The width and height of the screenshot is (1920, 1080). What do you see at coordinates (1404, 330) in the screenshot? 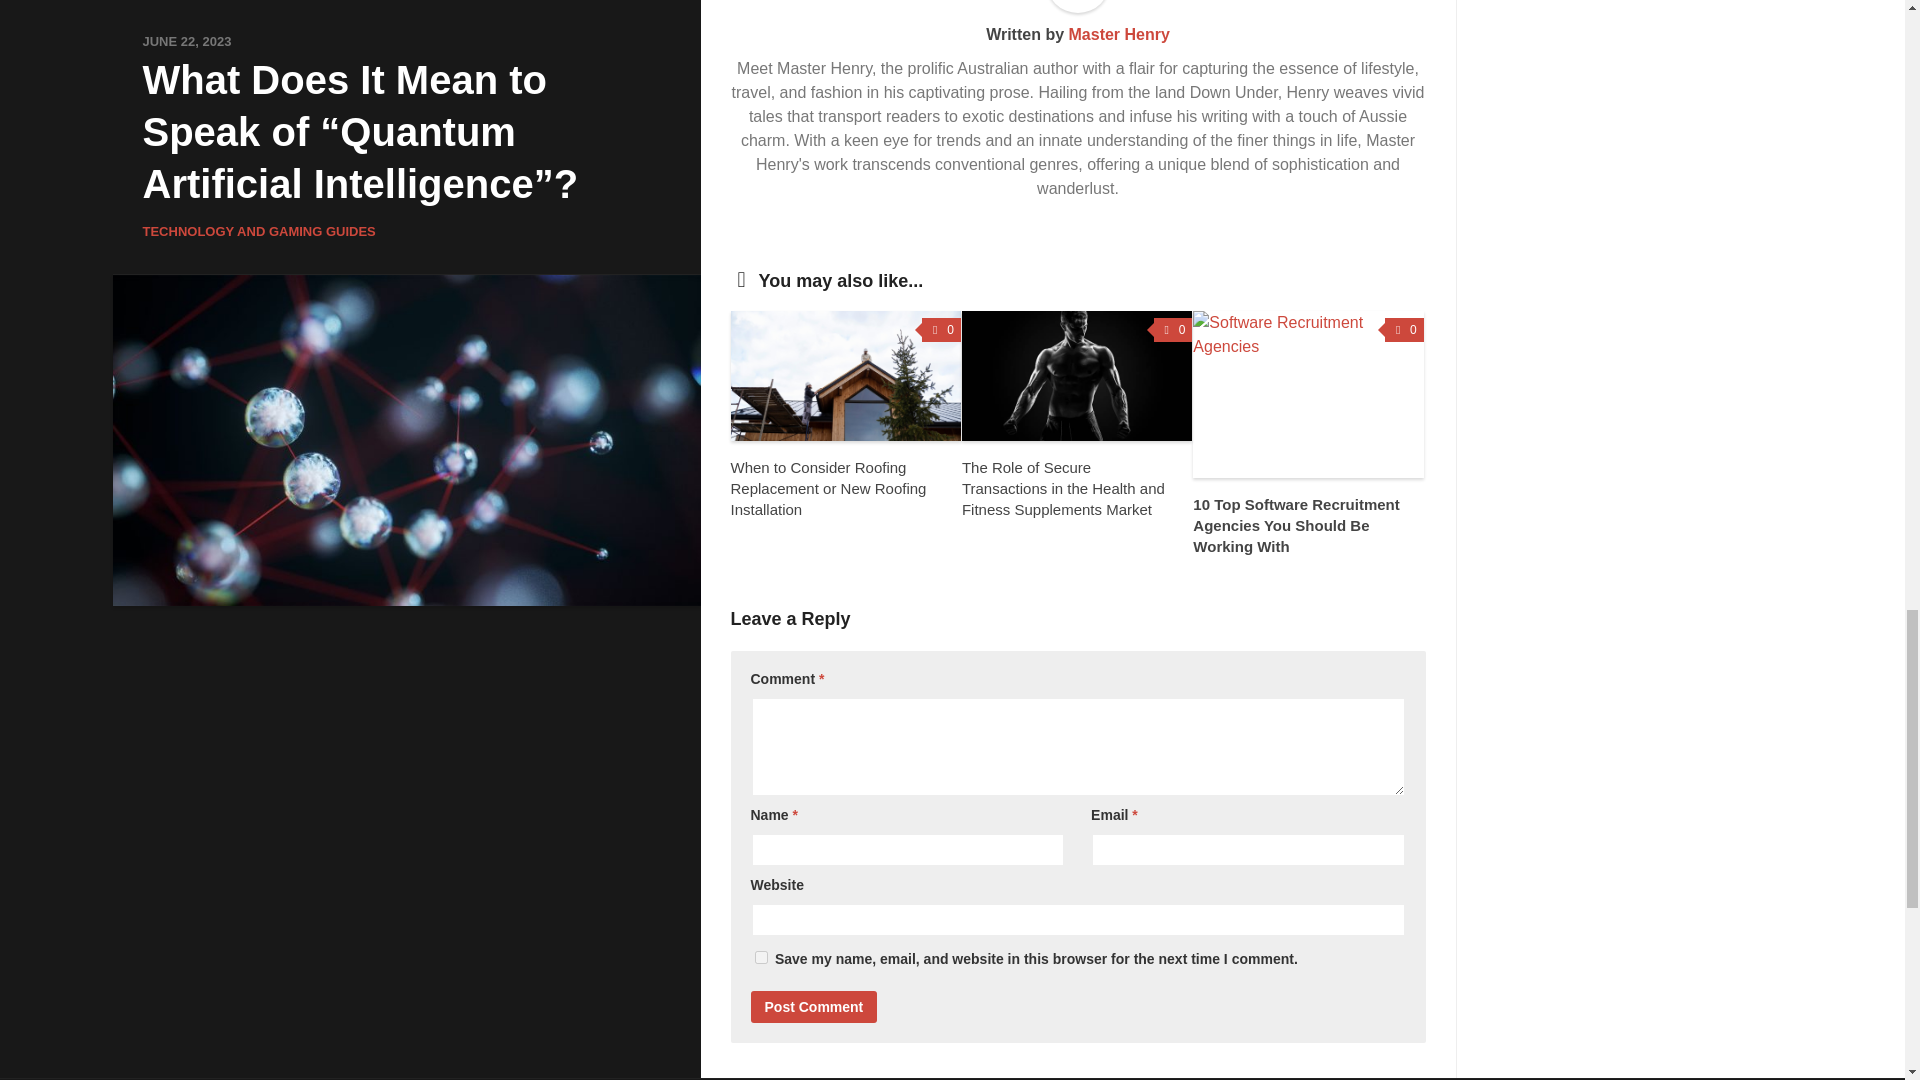
I see `0` at bounding box center [1404, 330].